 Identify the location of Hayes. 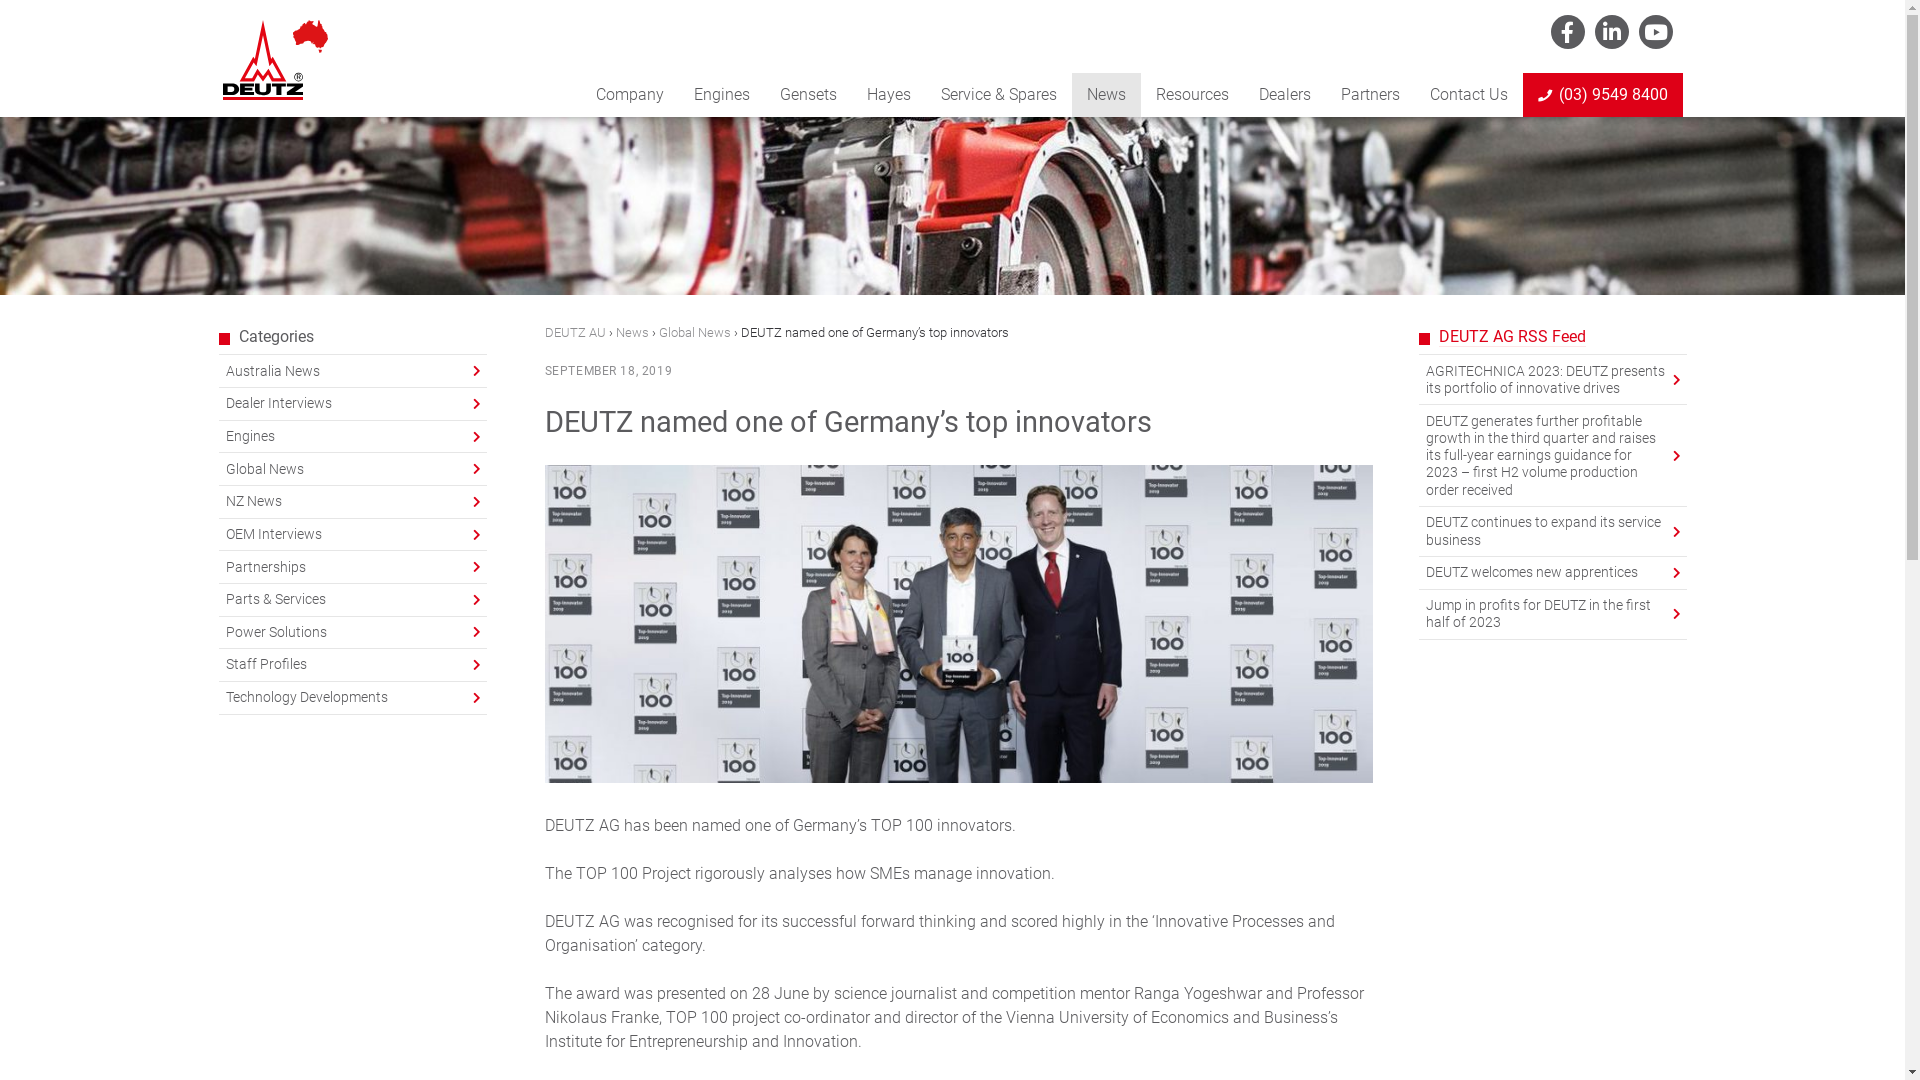
(889, 95).